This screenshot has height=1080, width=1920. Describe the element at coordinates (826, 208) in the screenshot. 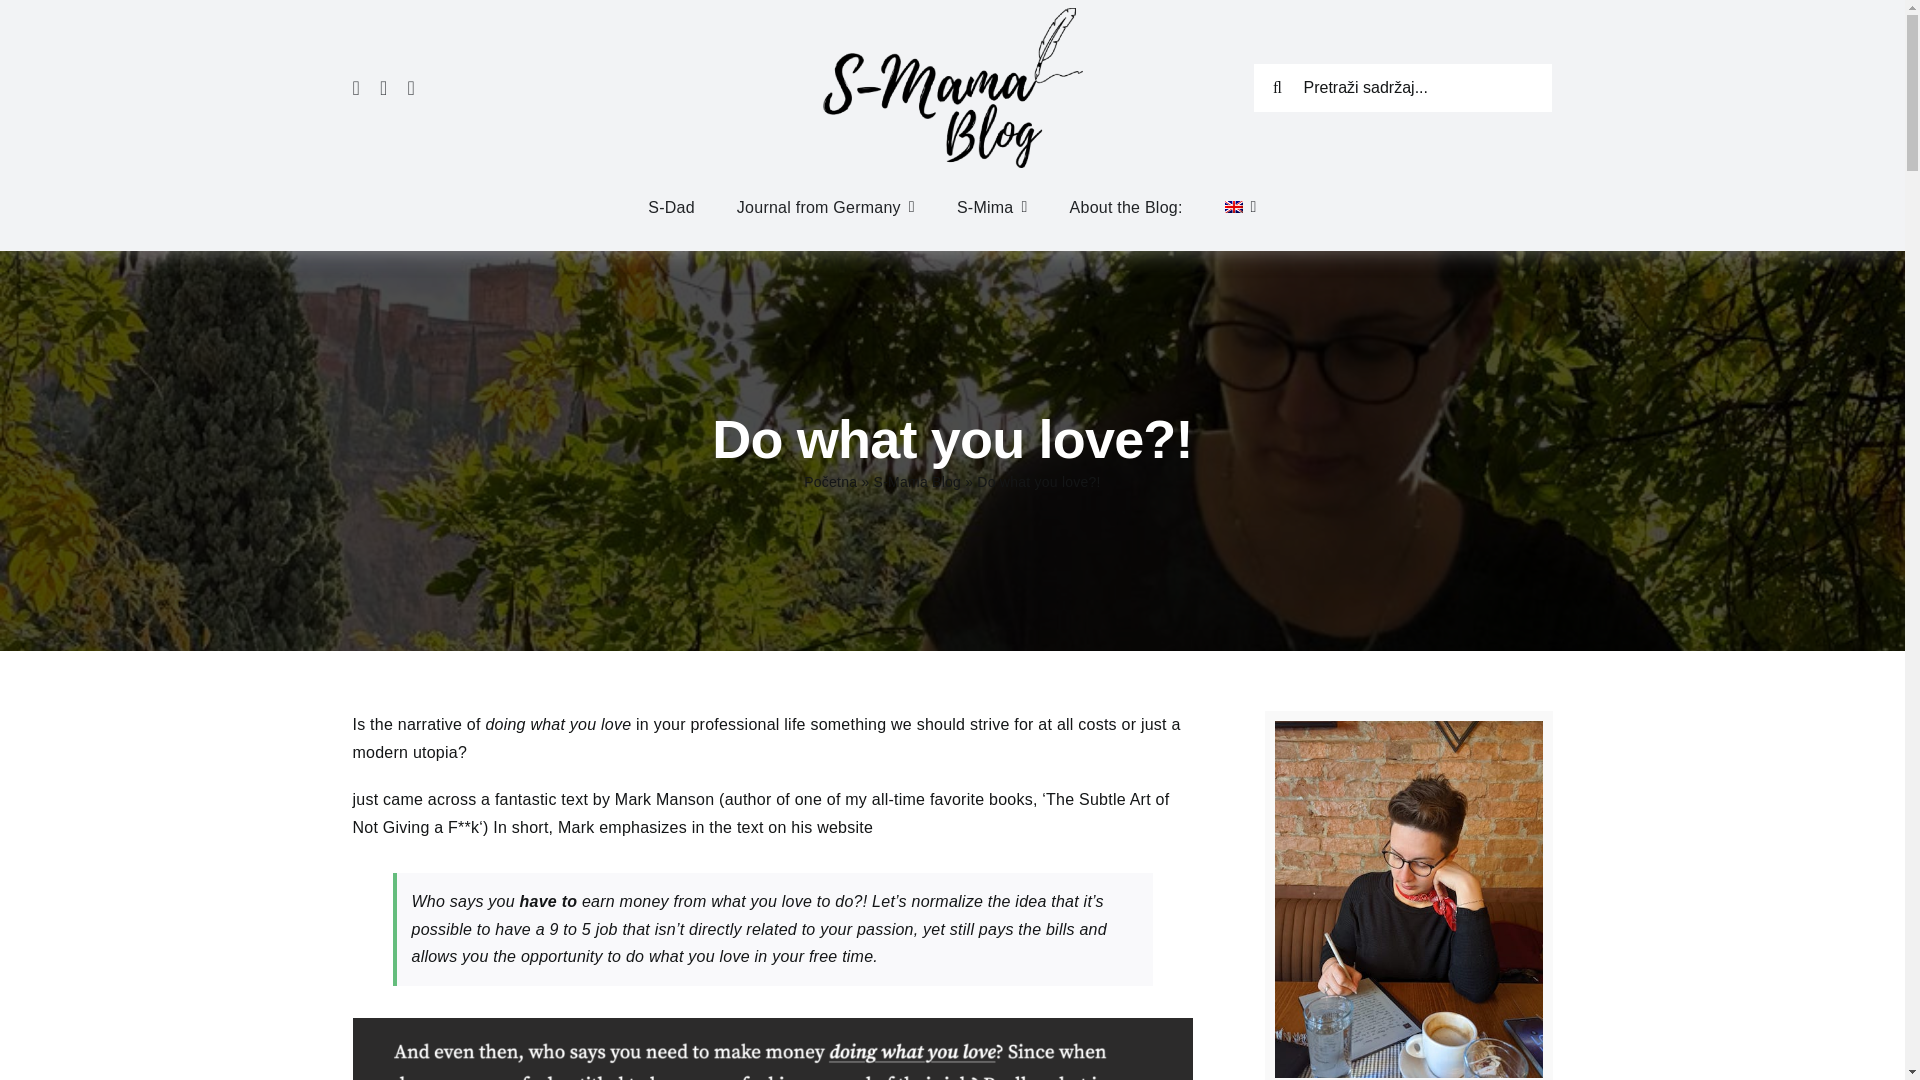

I see `Journal from Germany` at that location.